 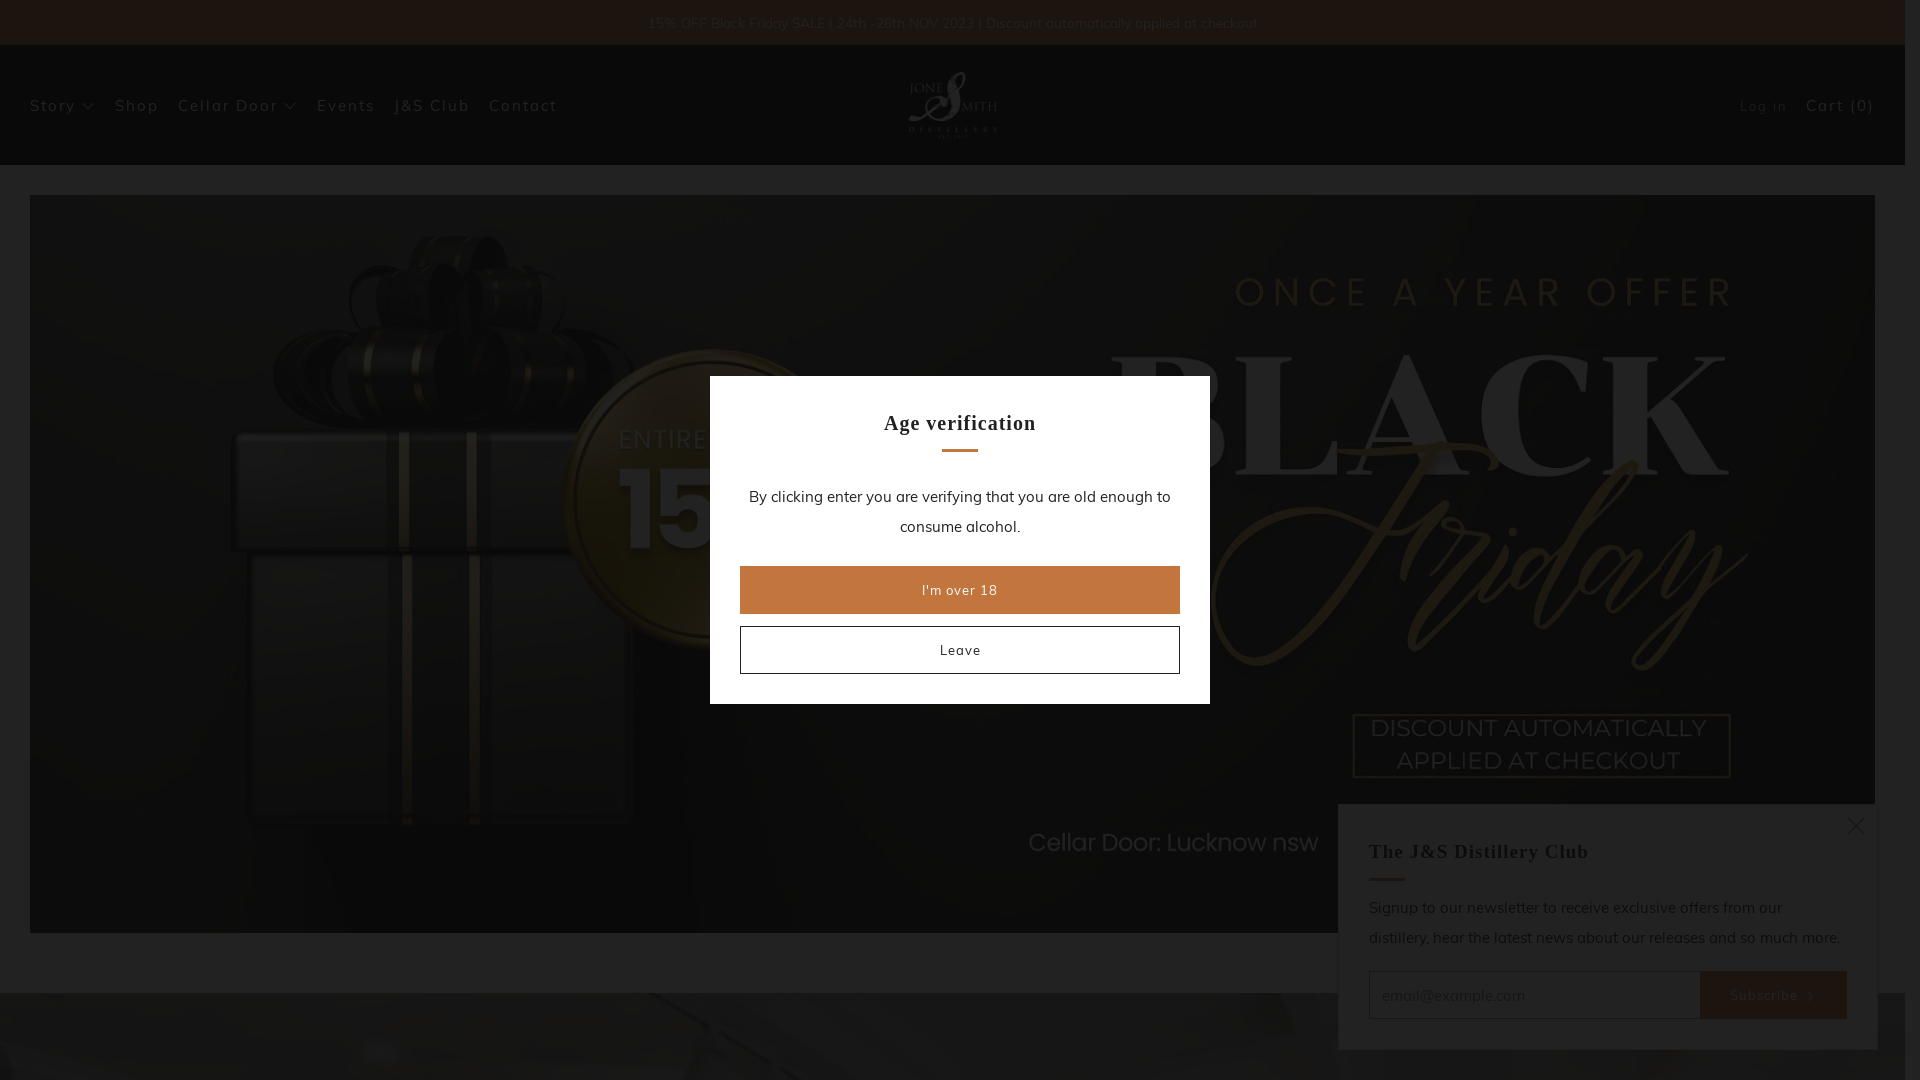 I want to click on Subscribe, so click(x=1774, y=995).